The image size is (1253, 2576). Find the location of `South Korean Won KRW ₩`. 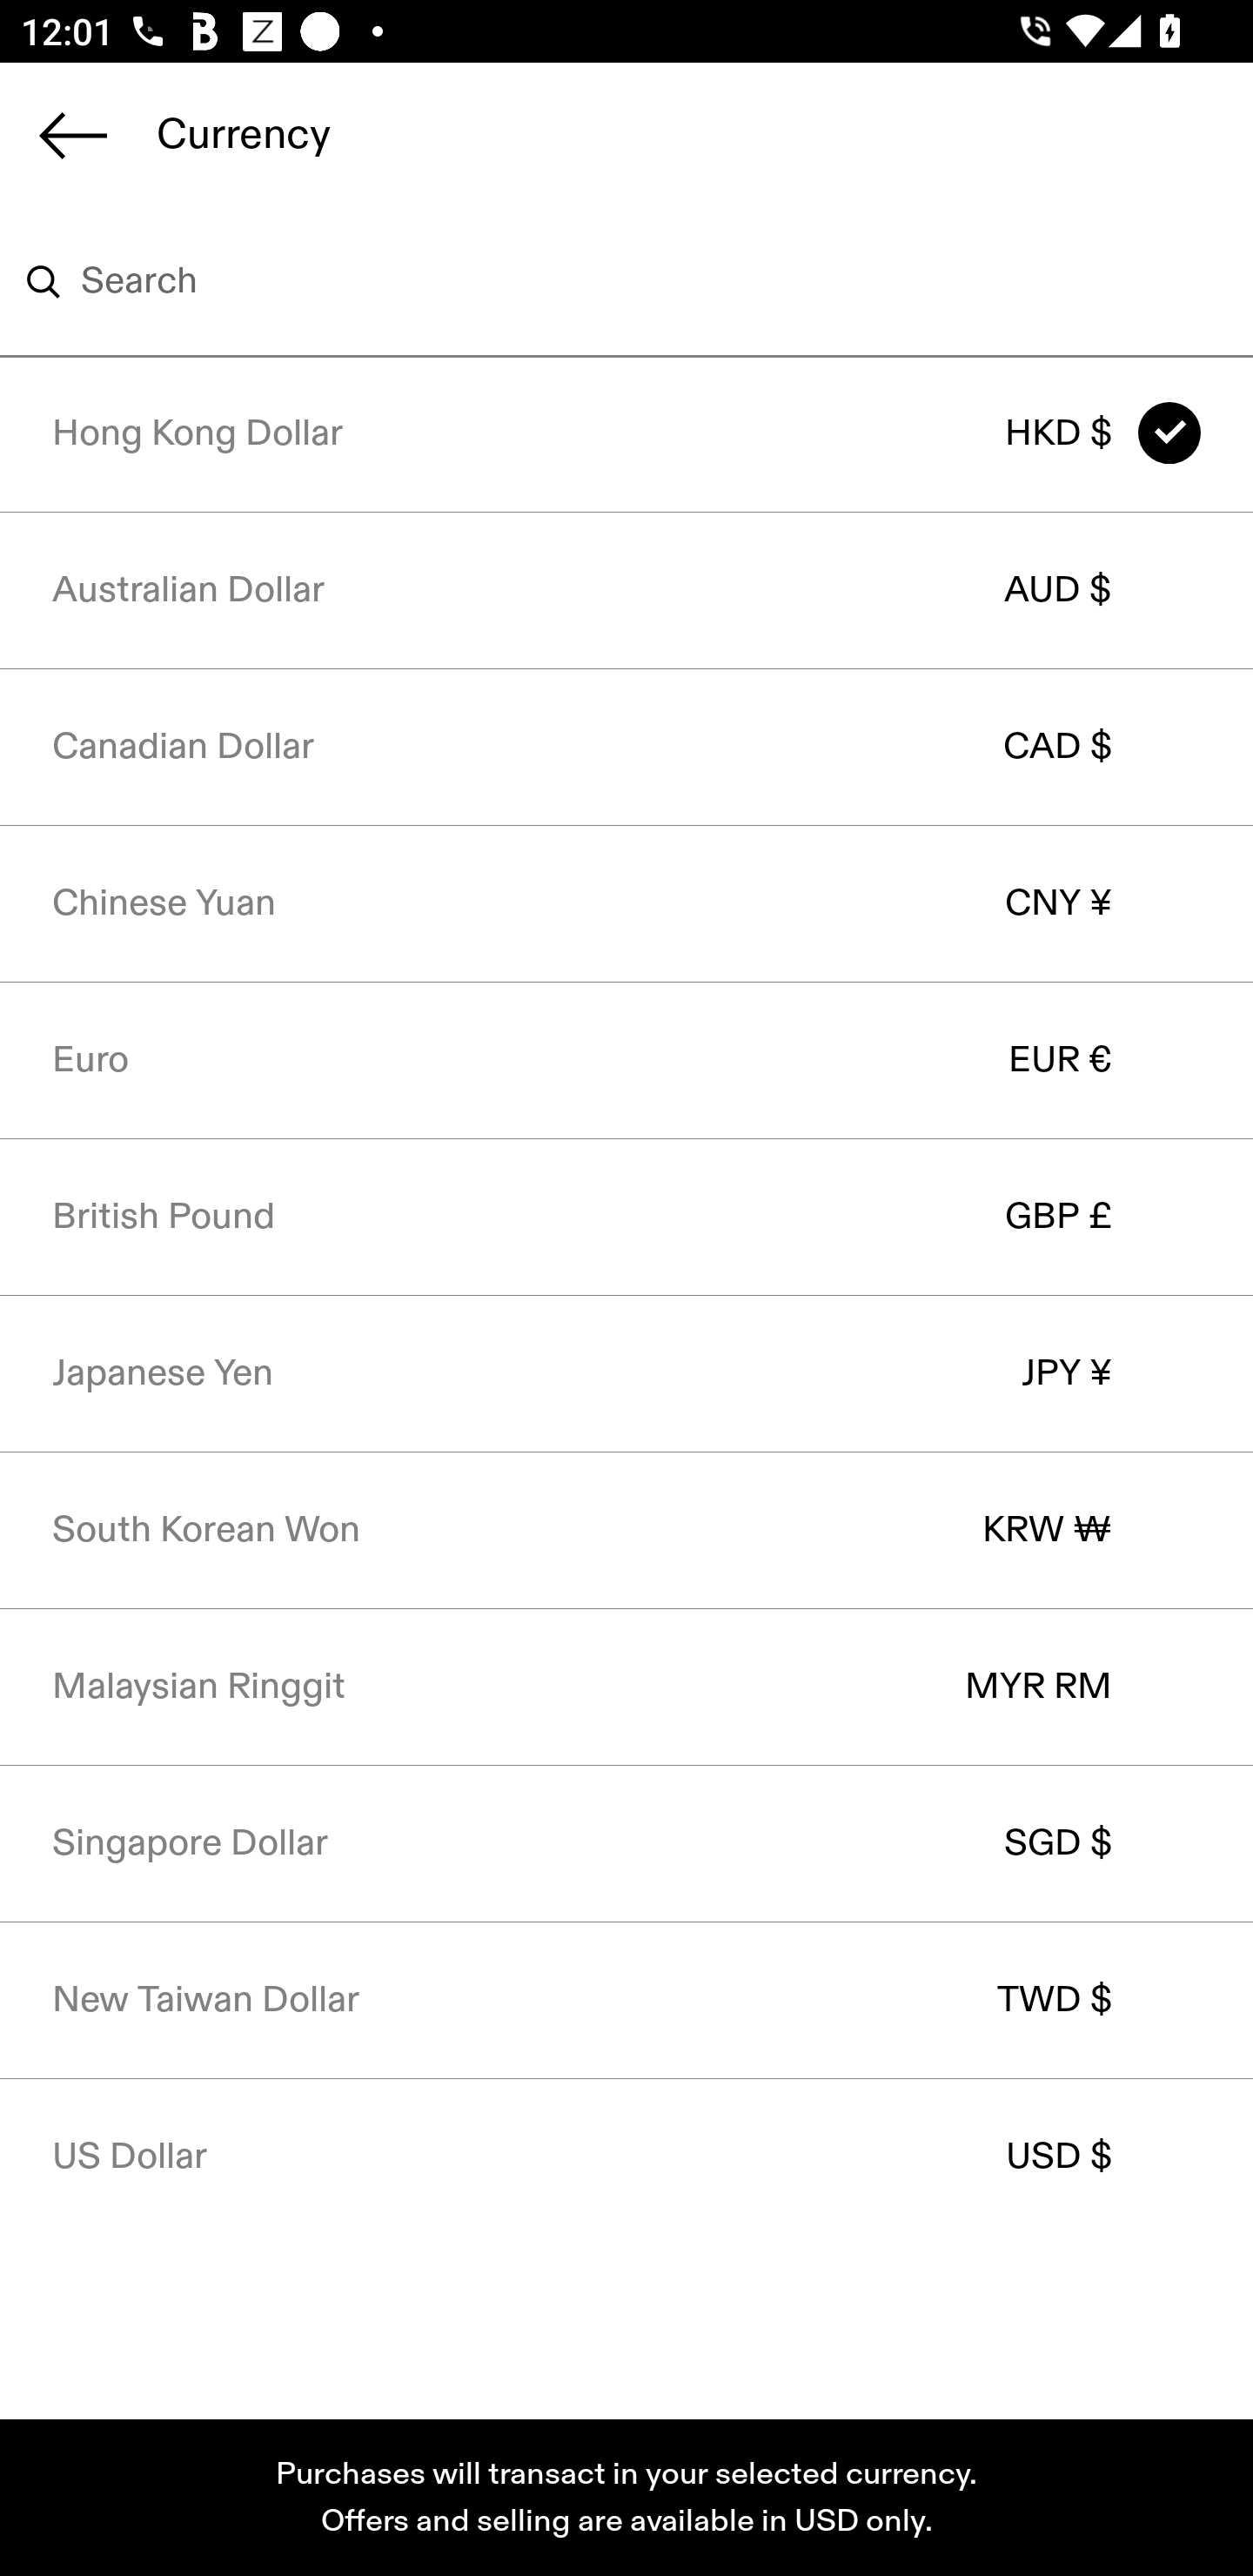

South Korean Won KRW ₩ is located at coordinates (626, 1530).